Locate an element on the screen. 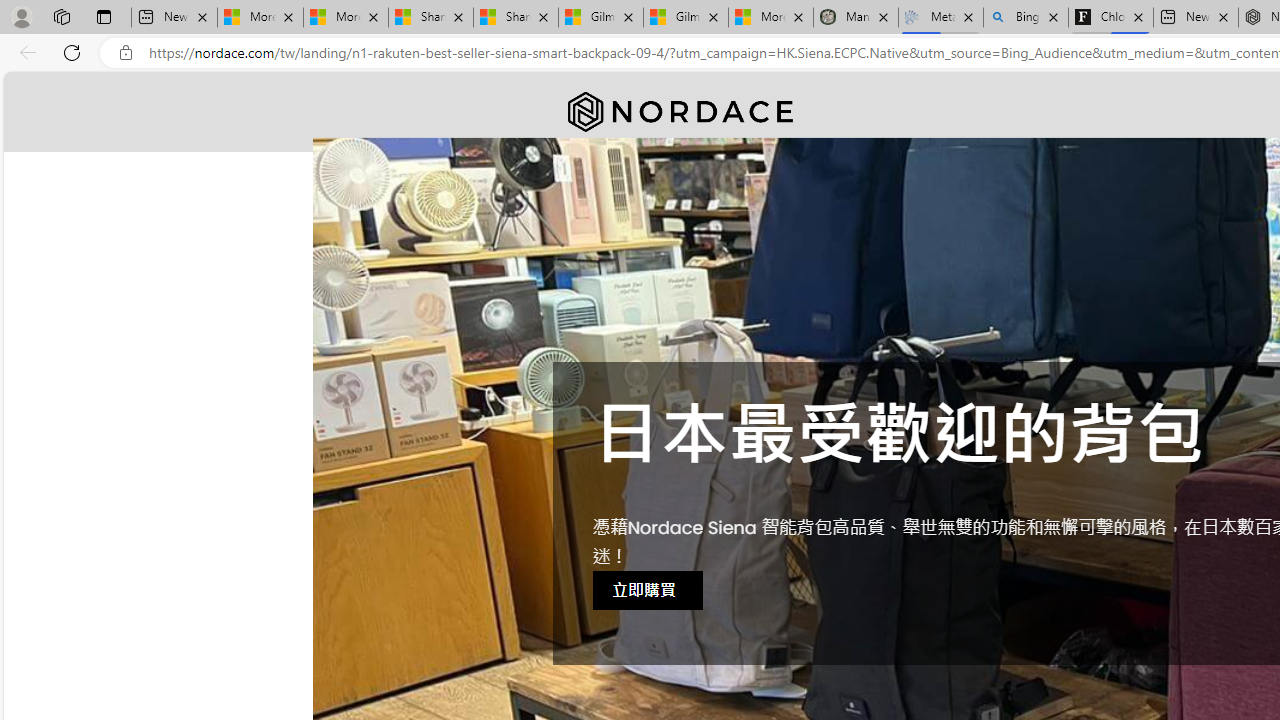 Image resolution: width=1280 pixels, height=720 pixels. Gilma and Hector both pose tropical trouble for Hawaii is located at coordinates (686, 18).